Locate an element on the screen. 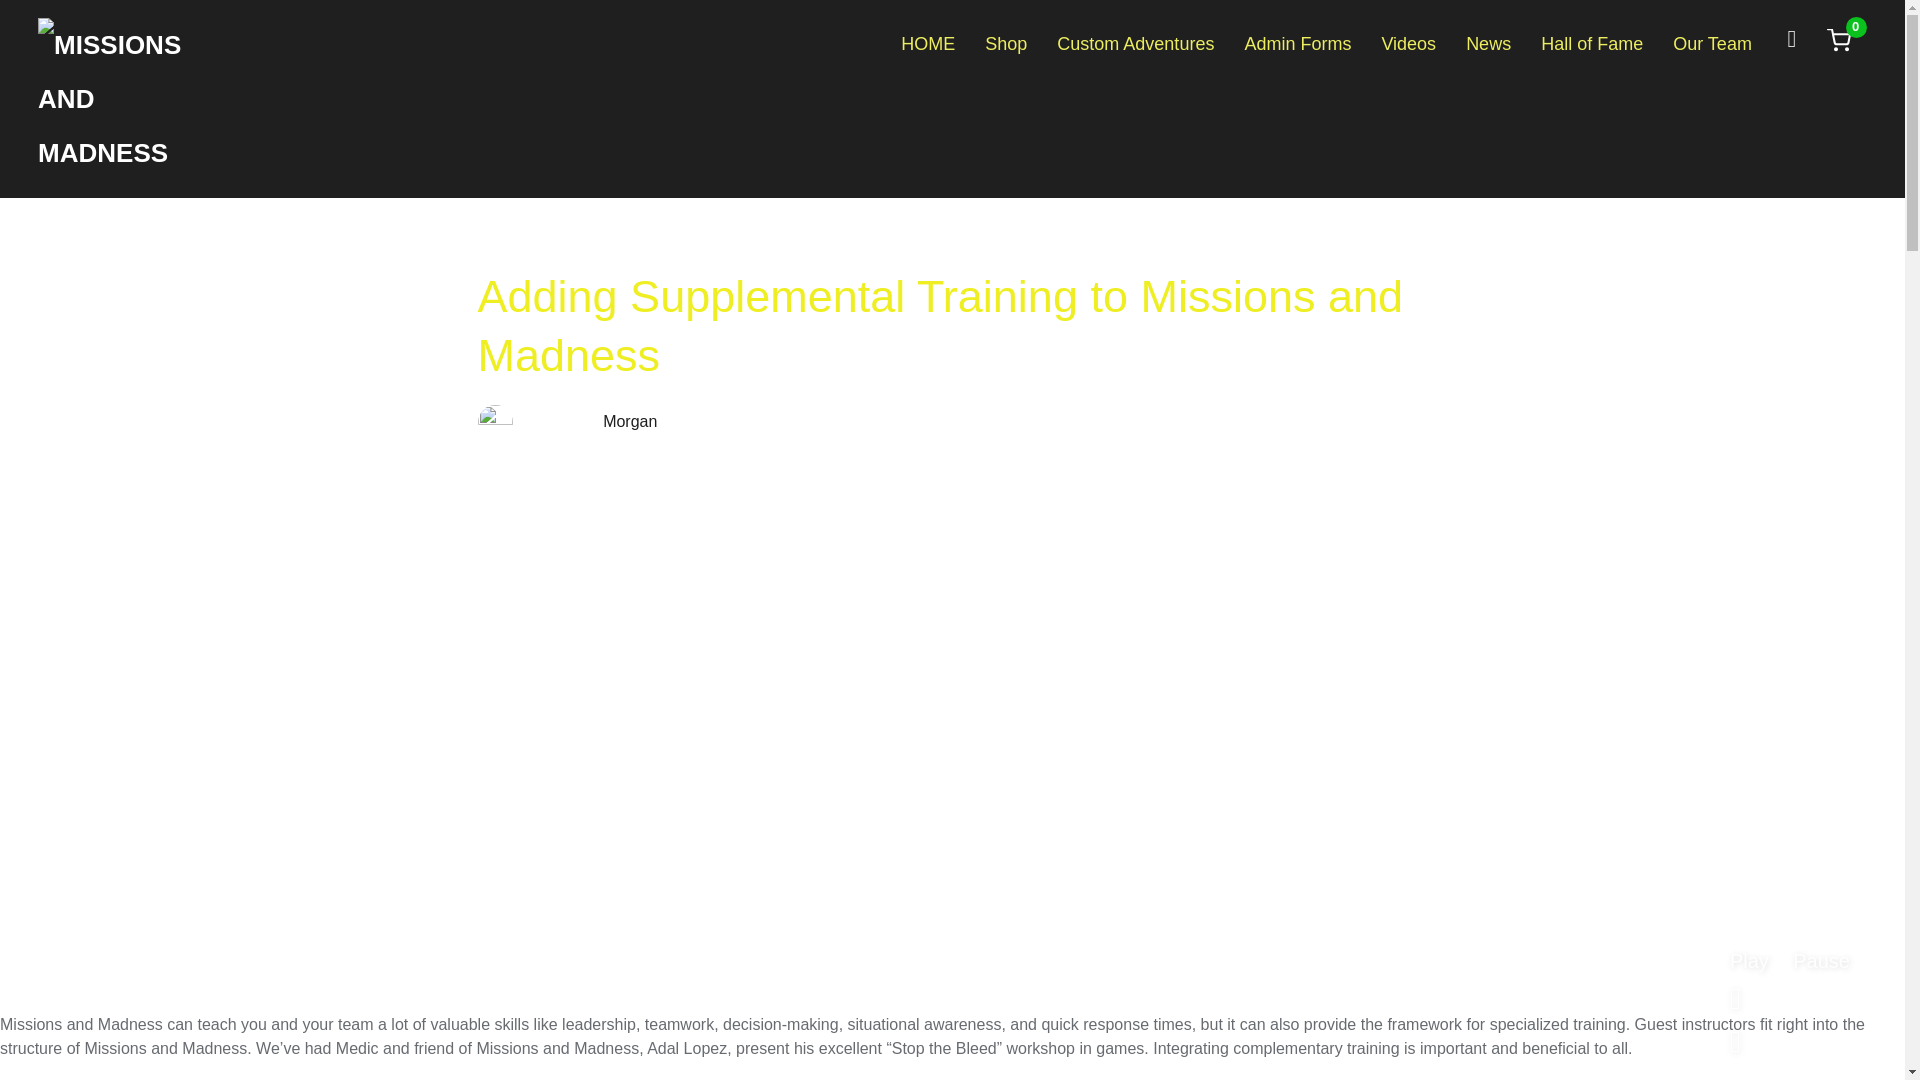 Image resolution: width=1920 pixels, height=1080 pixels. Shop is located at coordinates (1006, 42).